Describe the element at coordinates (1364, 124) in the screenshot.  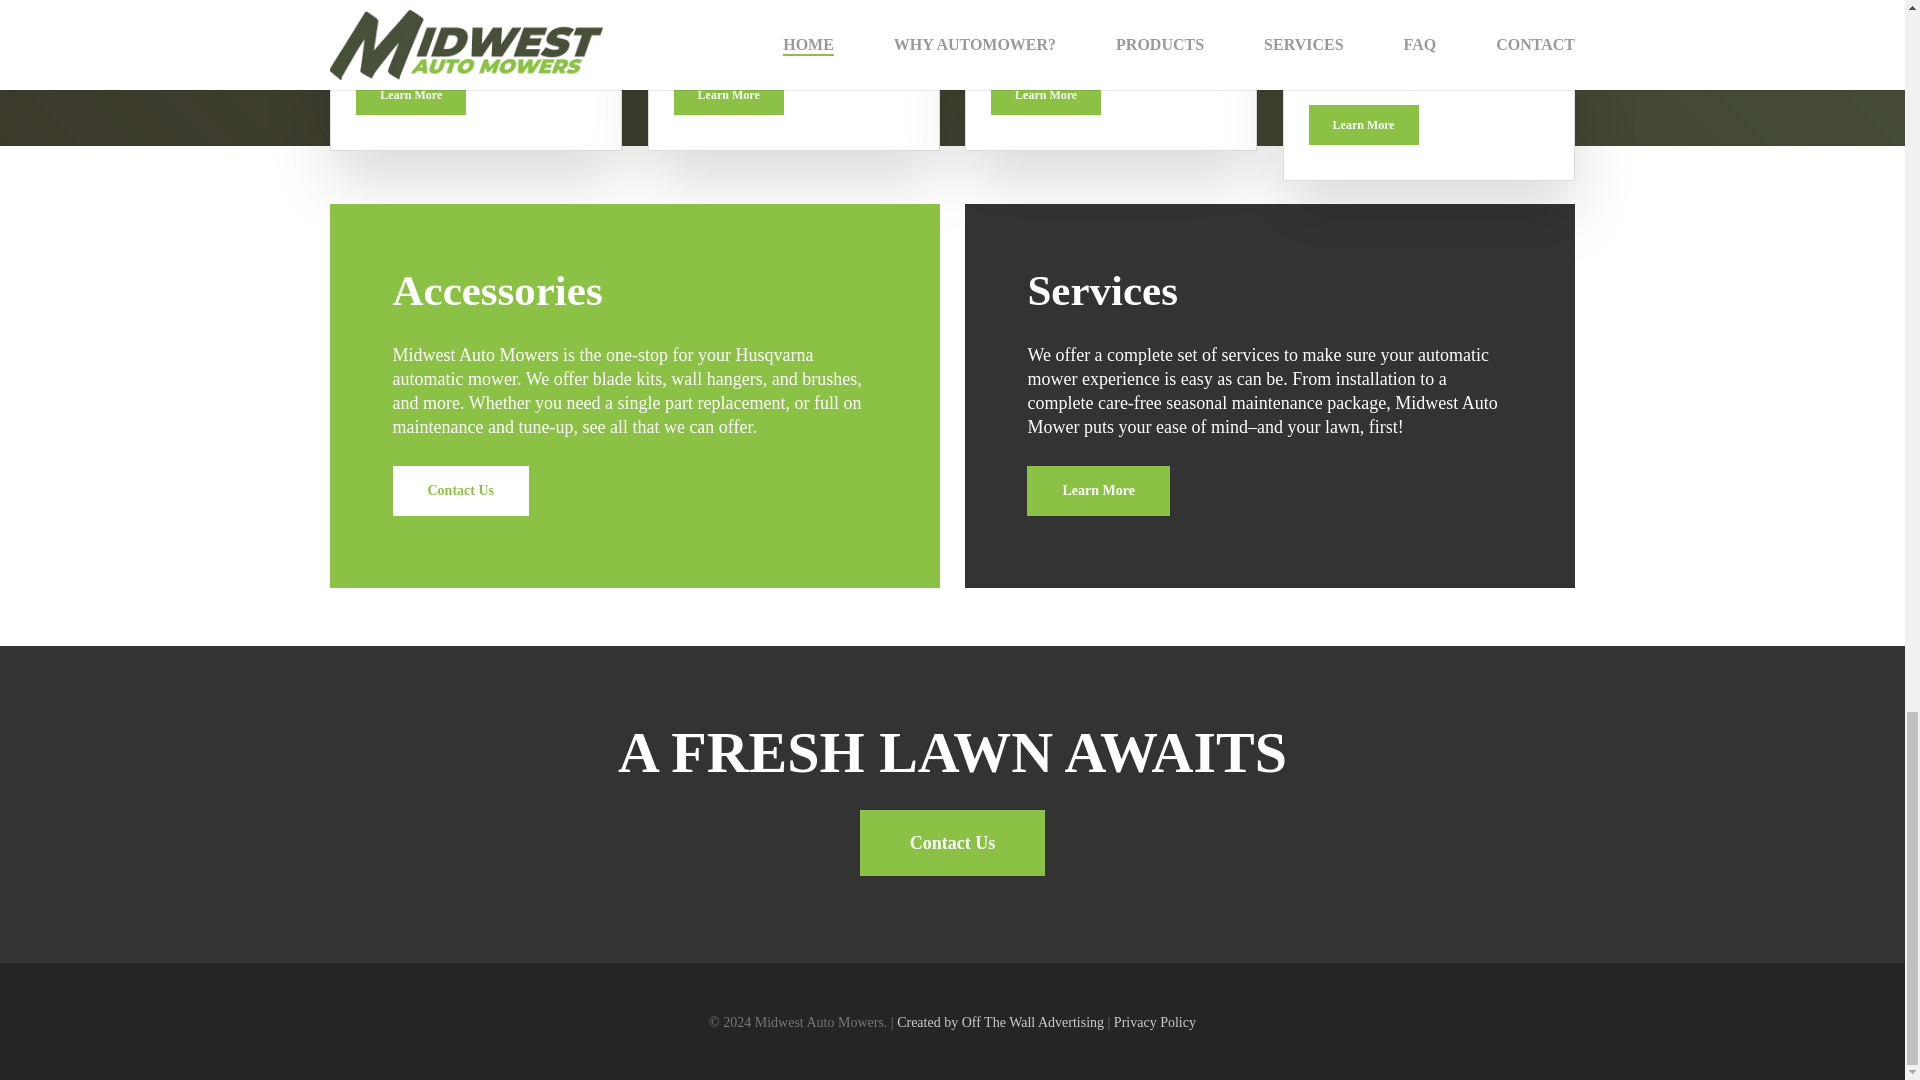
I see `Learn More` at that location.